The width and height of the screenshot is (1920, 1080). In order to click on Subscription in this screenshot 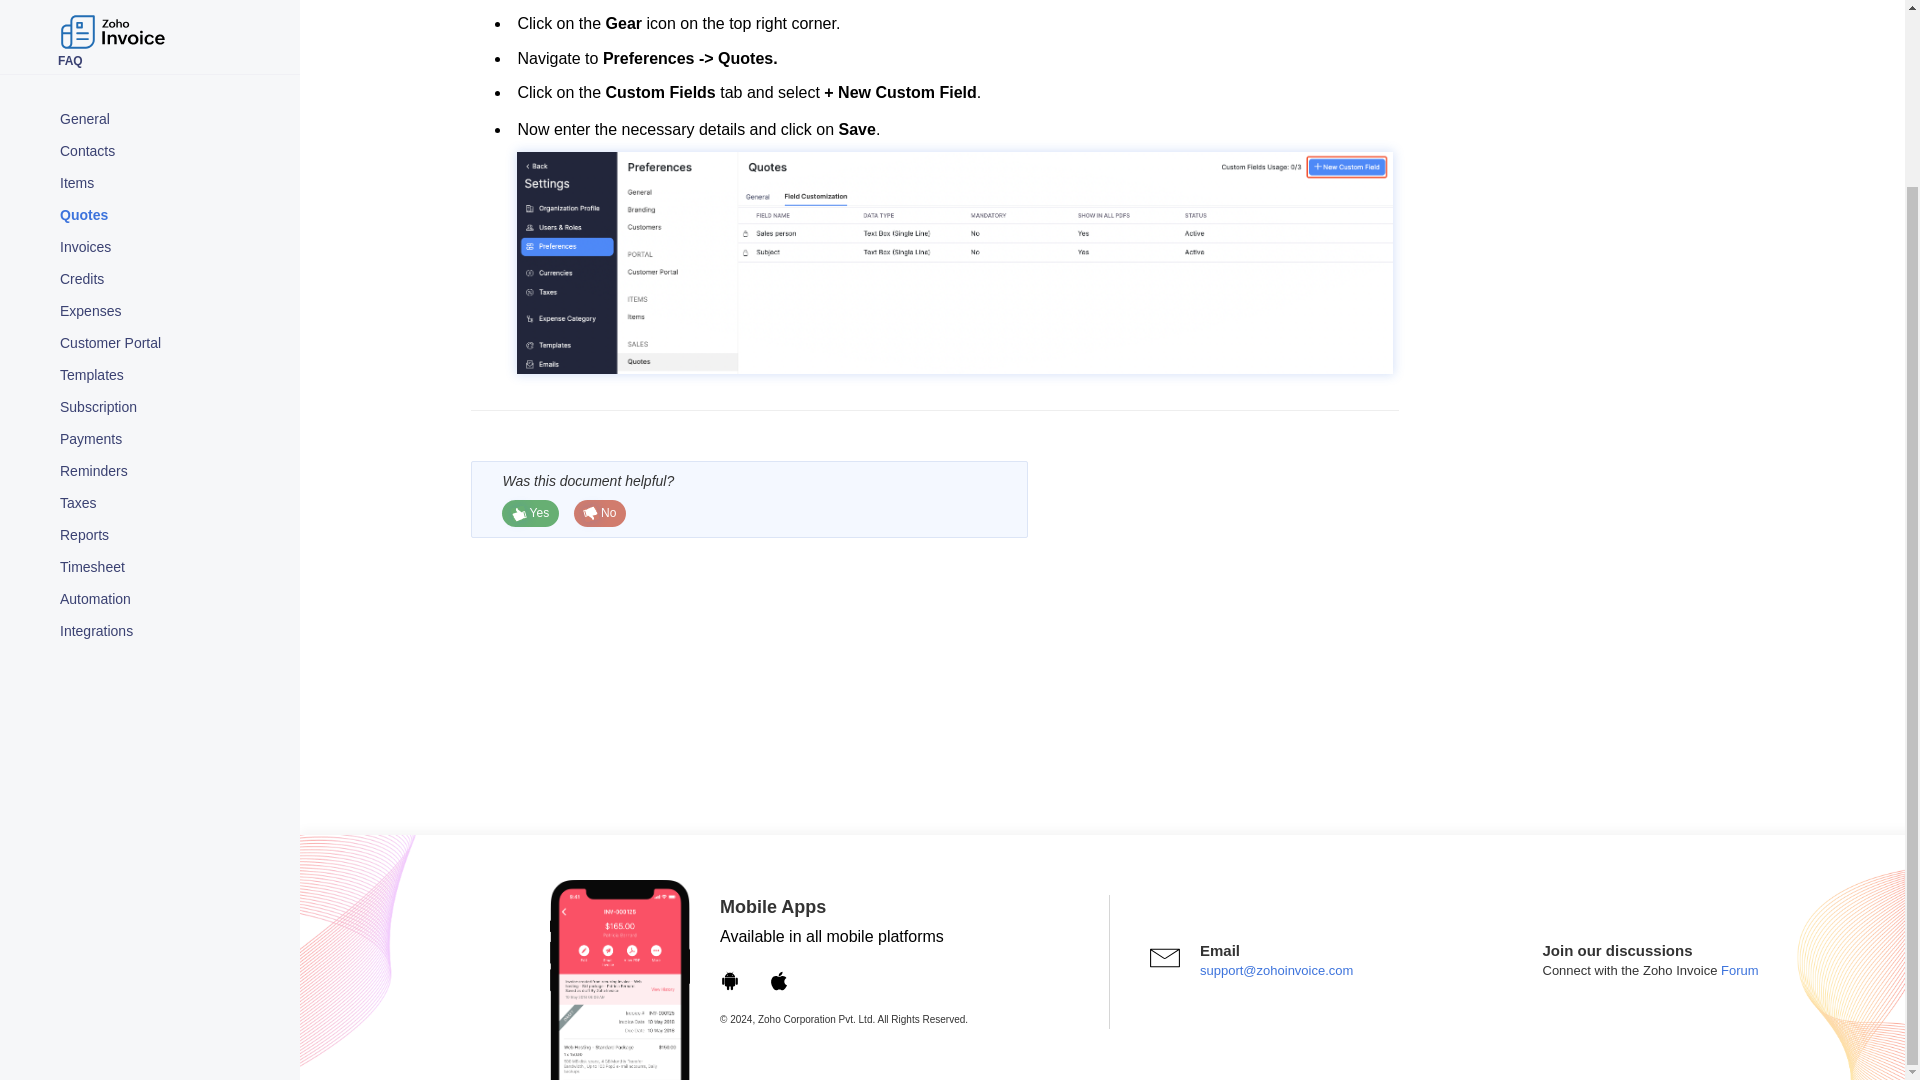, I will do `click(170, 196)`.